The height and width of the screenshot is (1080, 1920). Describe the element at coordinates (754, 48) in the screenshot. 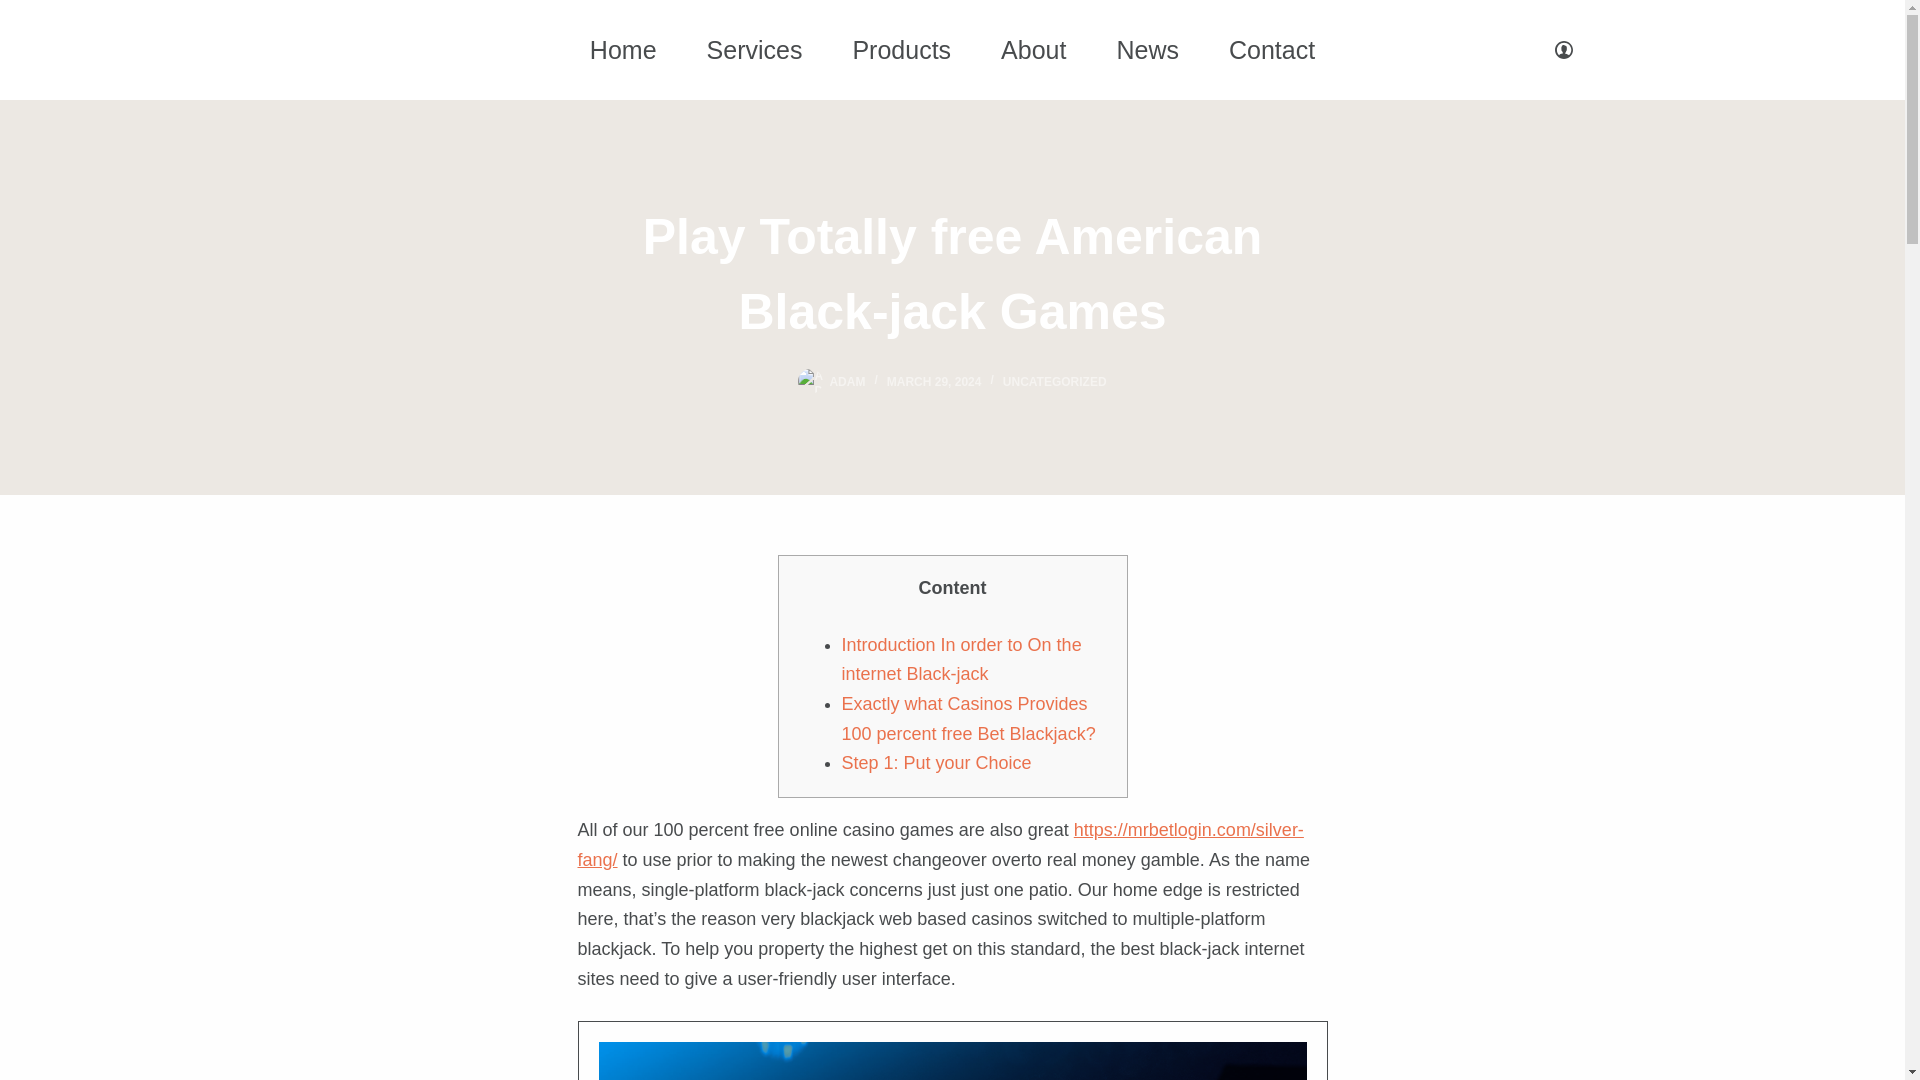

I see `Services` at that location.